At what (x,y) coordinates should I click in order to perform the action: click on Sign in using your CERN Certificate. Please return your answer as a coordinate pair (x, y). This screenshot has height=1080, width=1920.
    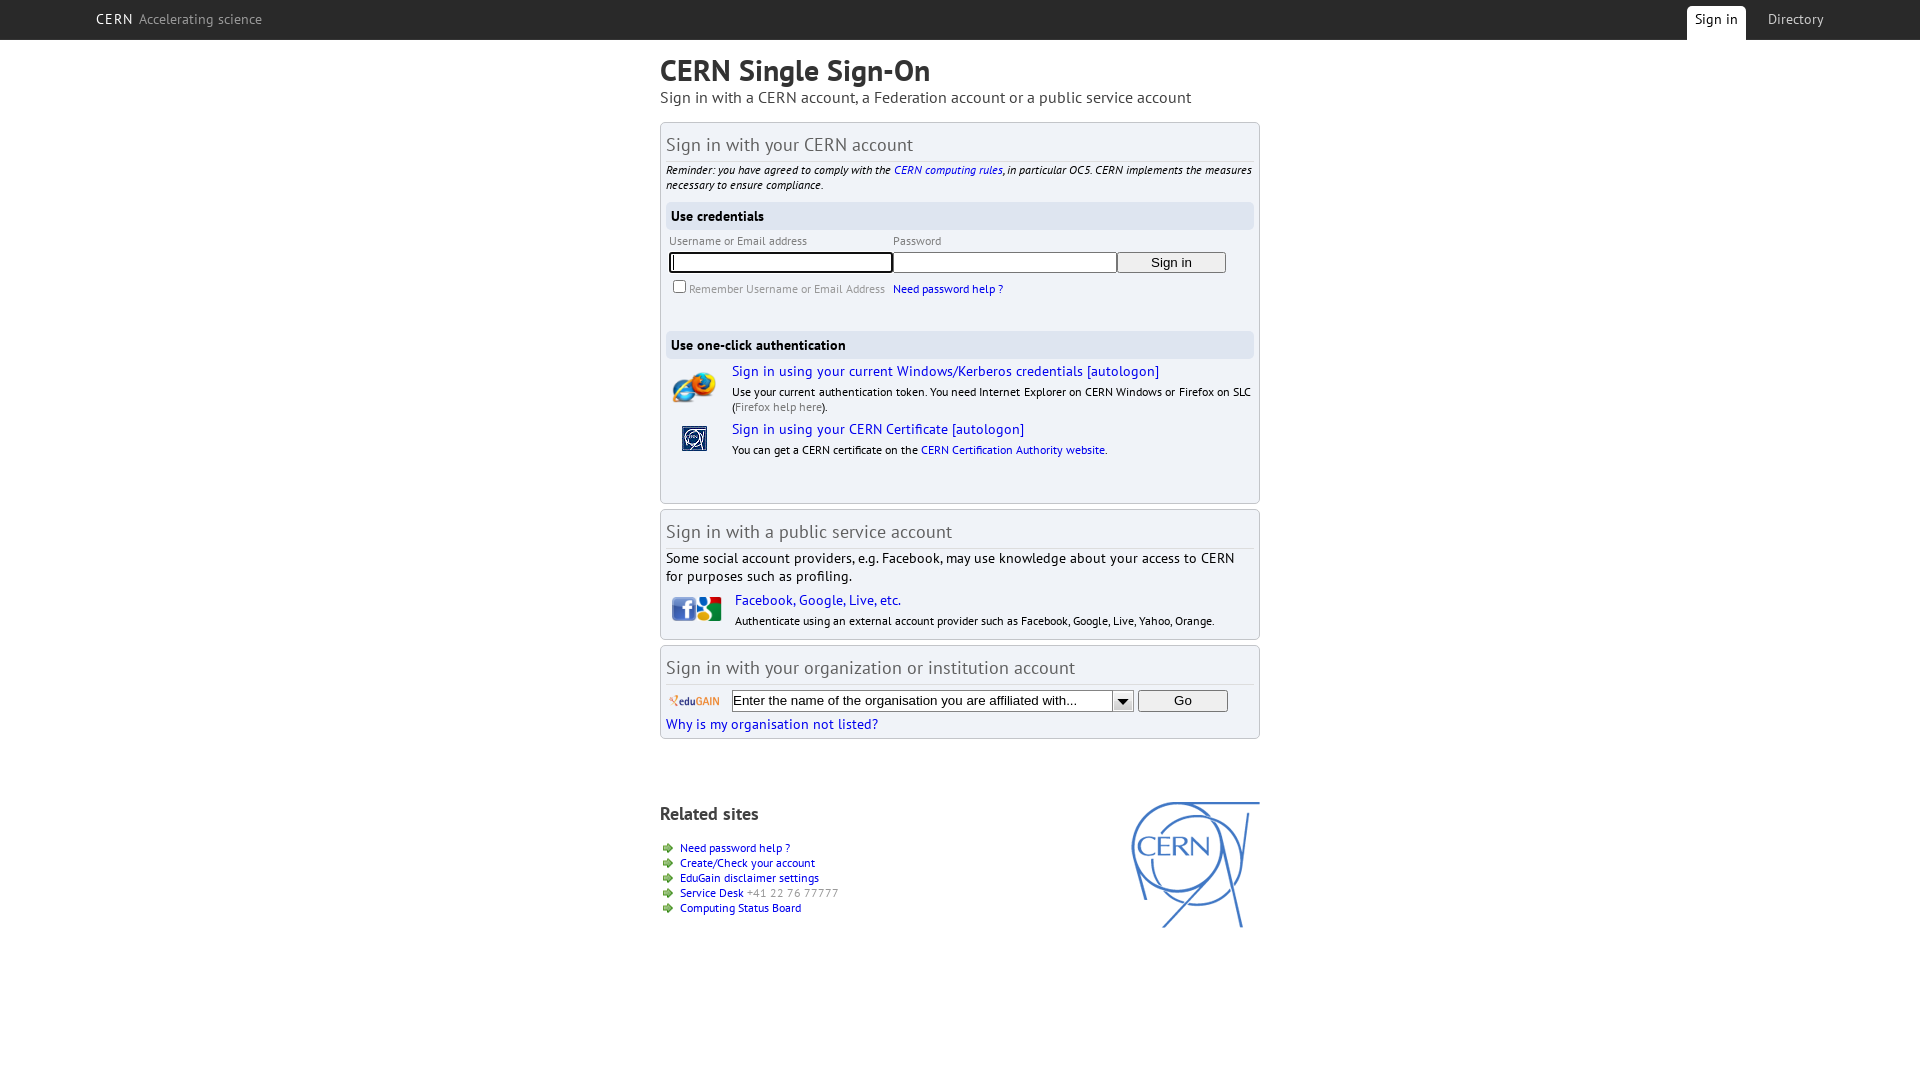
    Looking at the image, I should click on (840, 429).